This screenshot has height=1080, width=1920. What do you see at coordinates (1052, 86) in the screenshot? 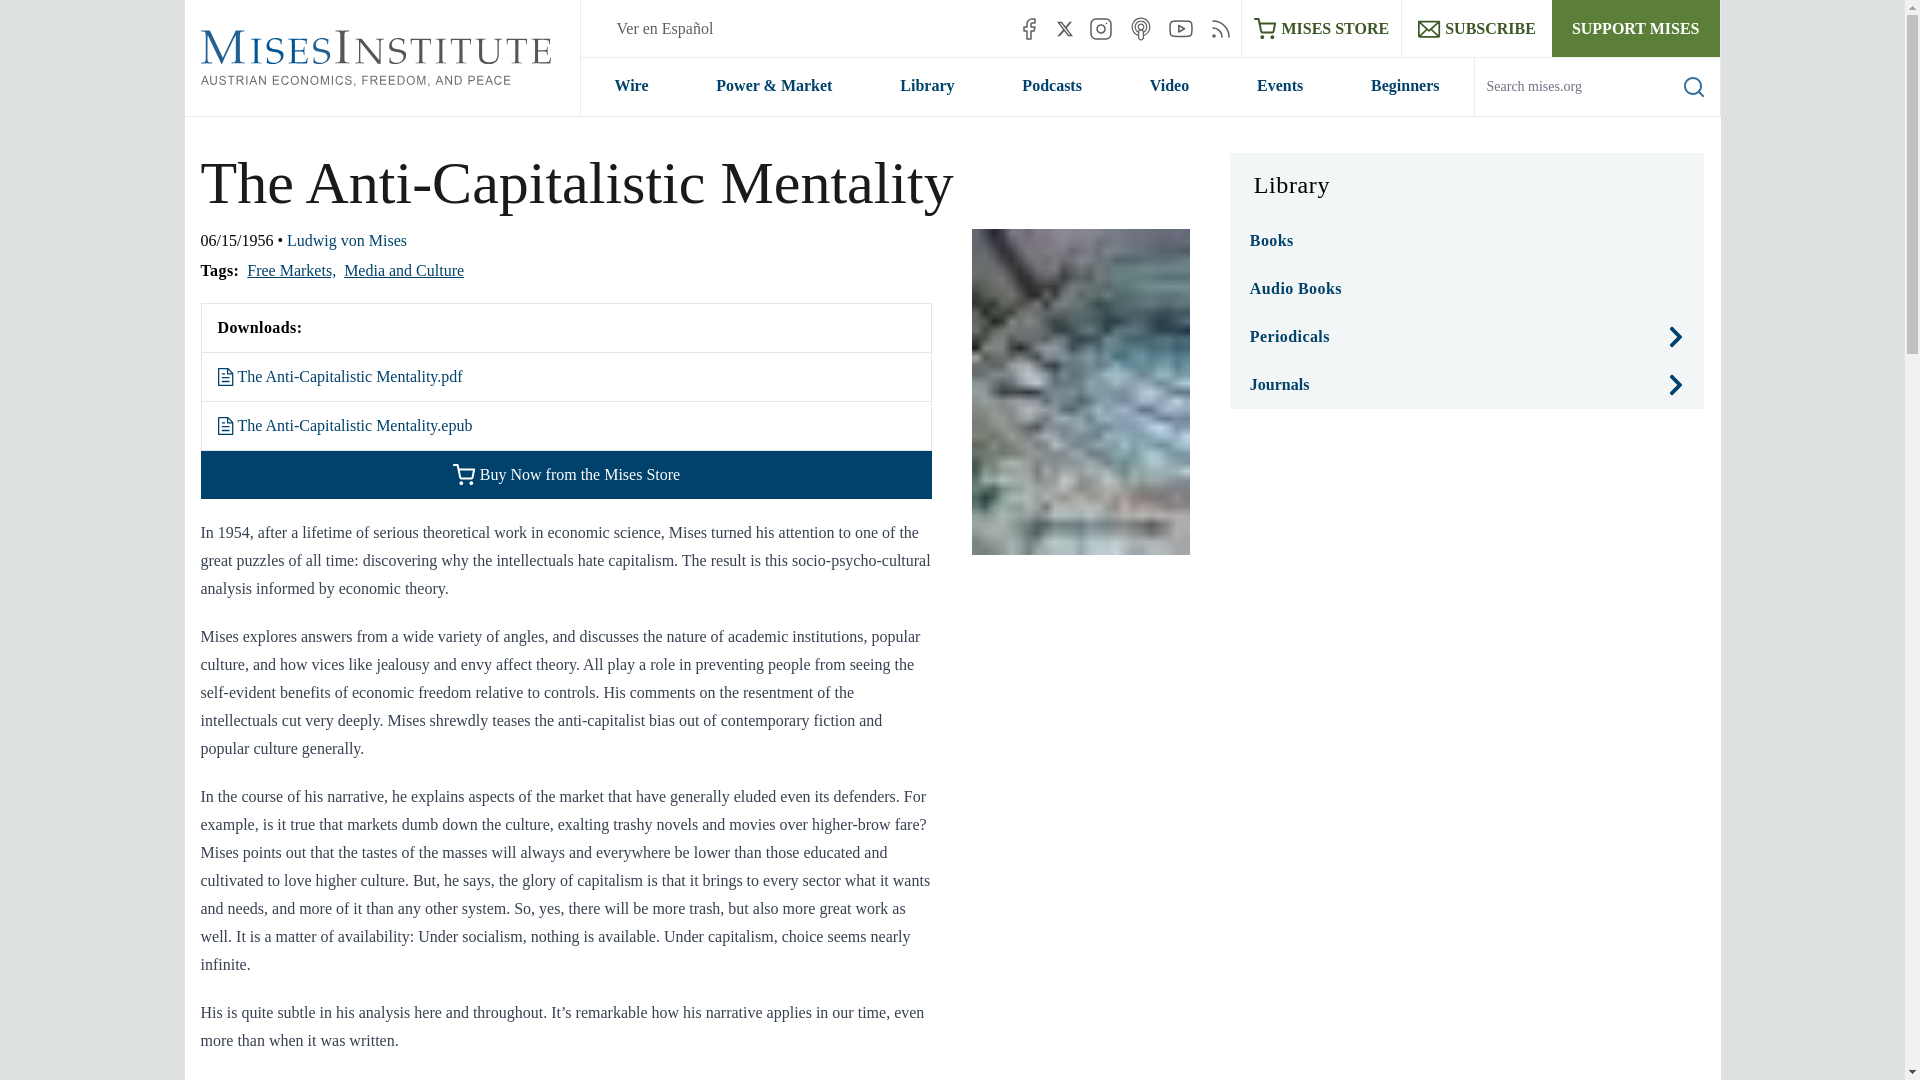
I see `Podcasts` at bounding box center [1052, 86].